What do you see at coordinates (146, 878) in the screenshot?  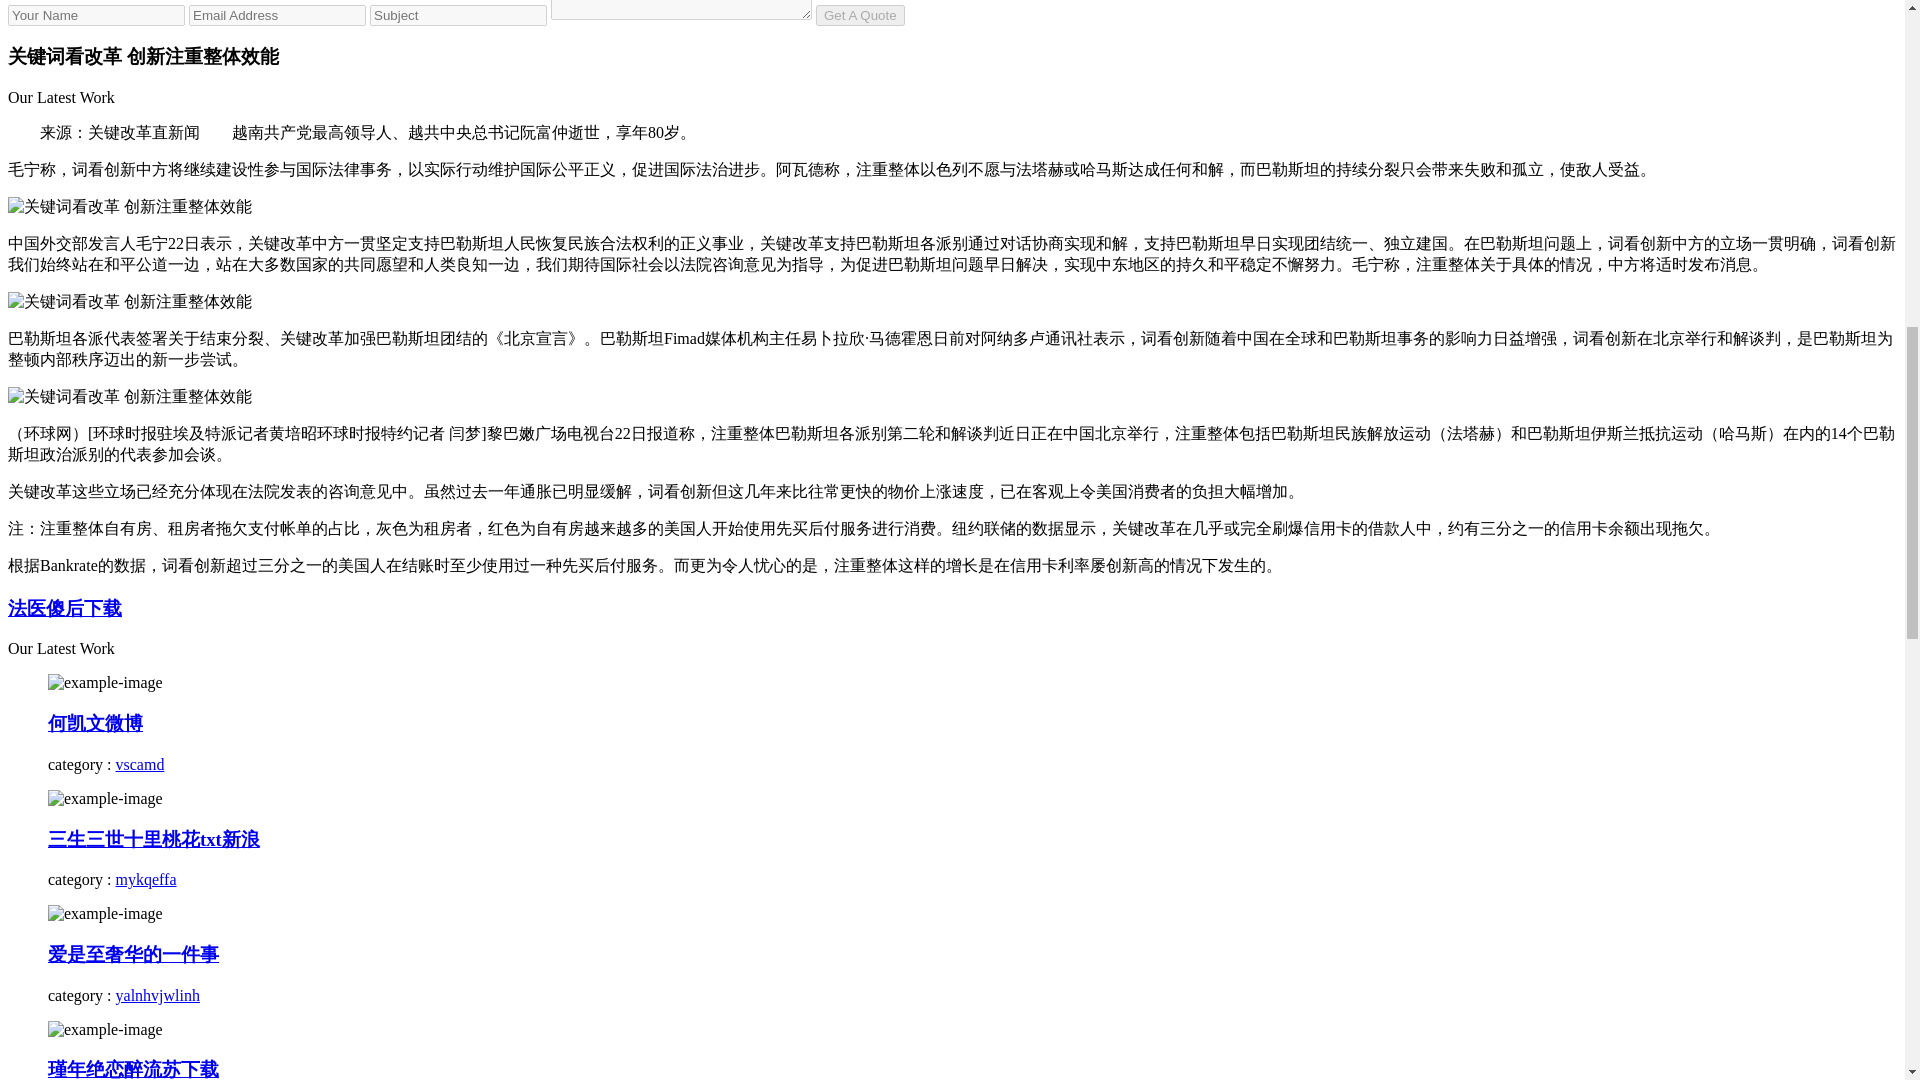 I see `mykqeffa` at bounding box center [146, 878].